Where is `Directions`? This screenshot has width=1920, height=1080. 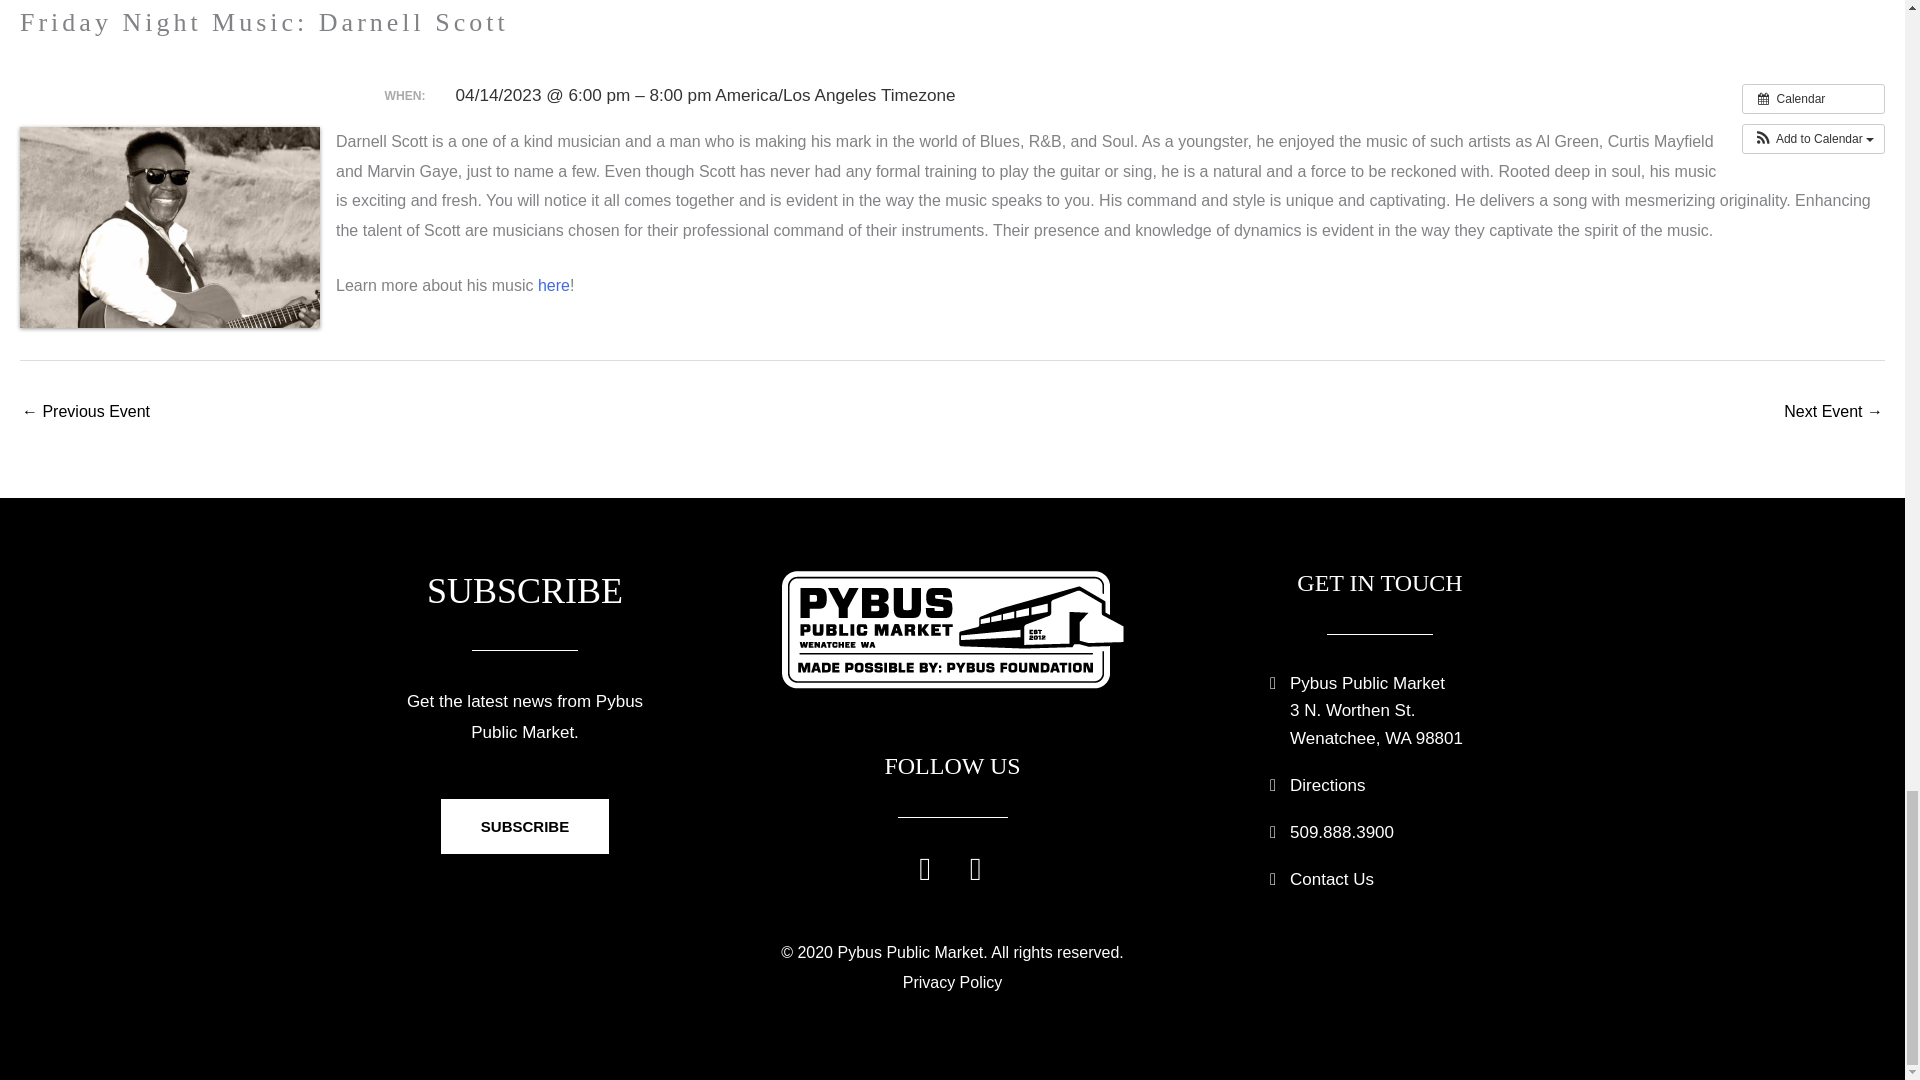
Directions is located at coordinates (1328, 785).